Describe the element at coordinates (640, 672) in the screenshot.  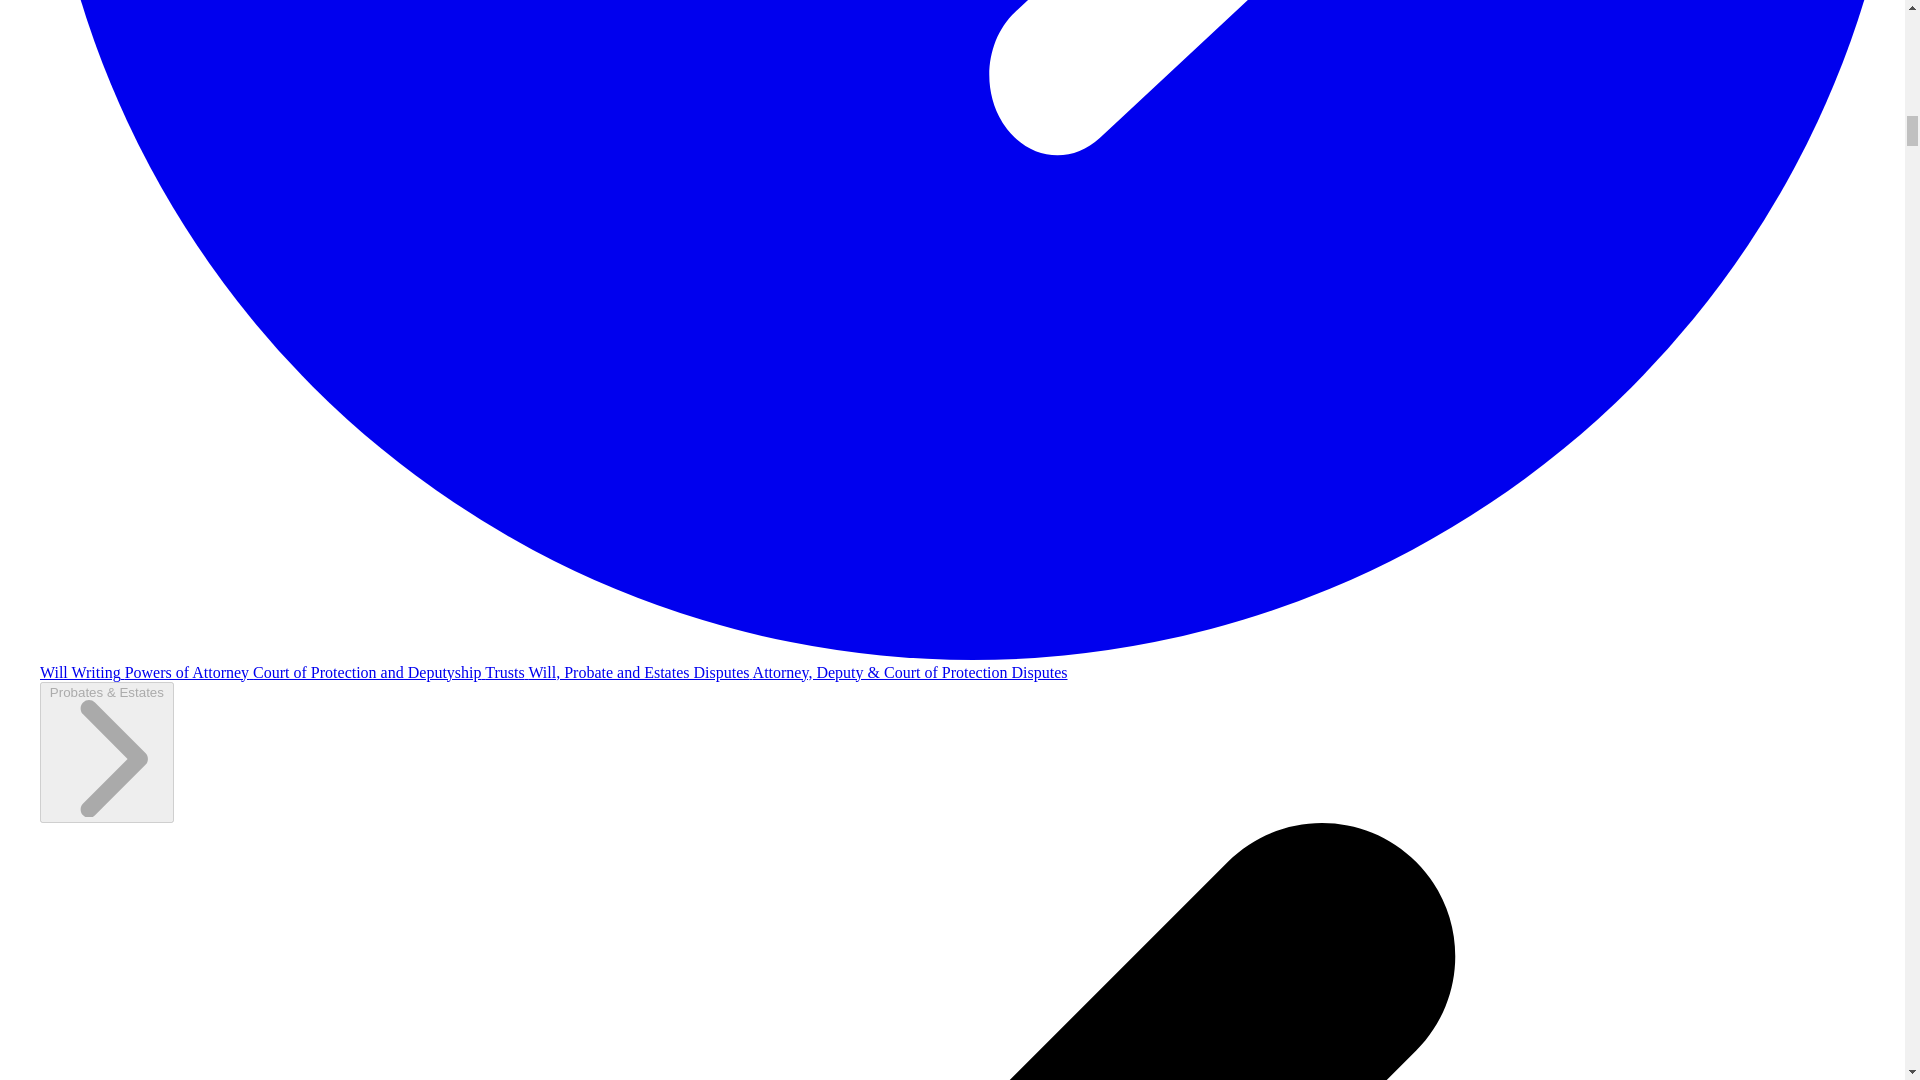
I see `Will, Probate and Estates Disputes` at that location.